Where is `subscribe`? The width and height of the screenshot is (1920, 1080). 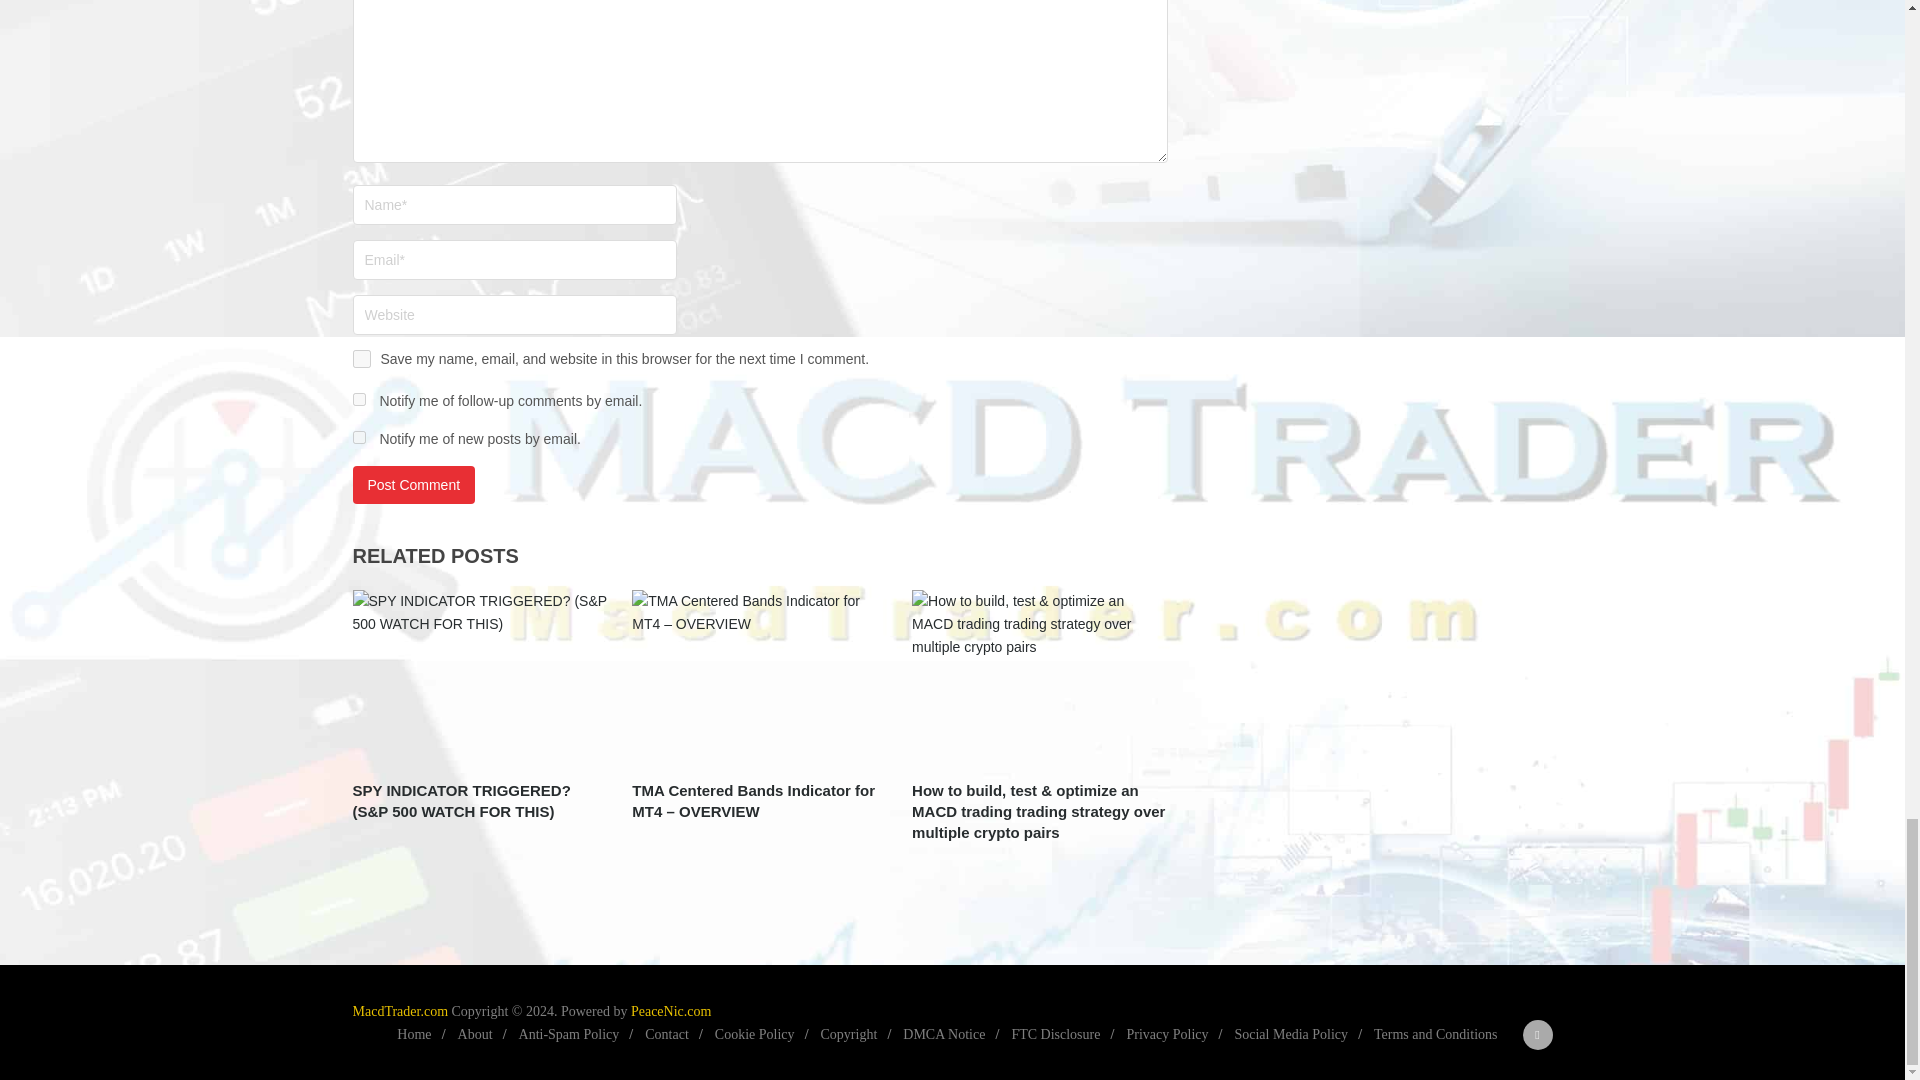
subscribe is located at coordinates (358, 400).